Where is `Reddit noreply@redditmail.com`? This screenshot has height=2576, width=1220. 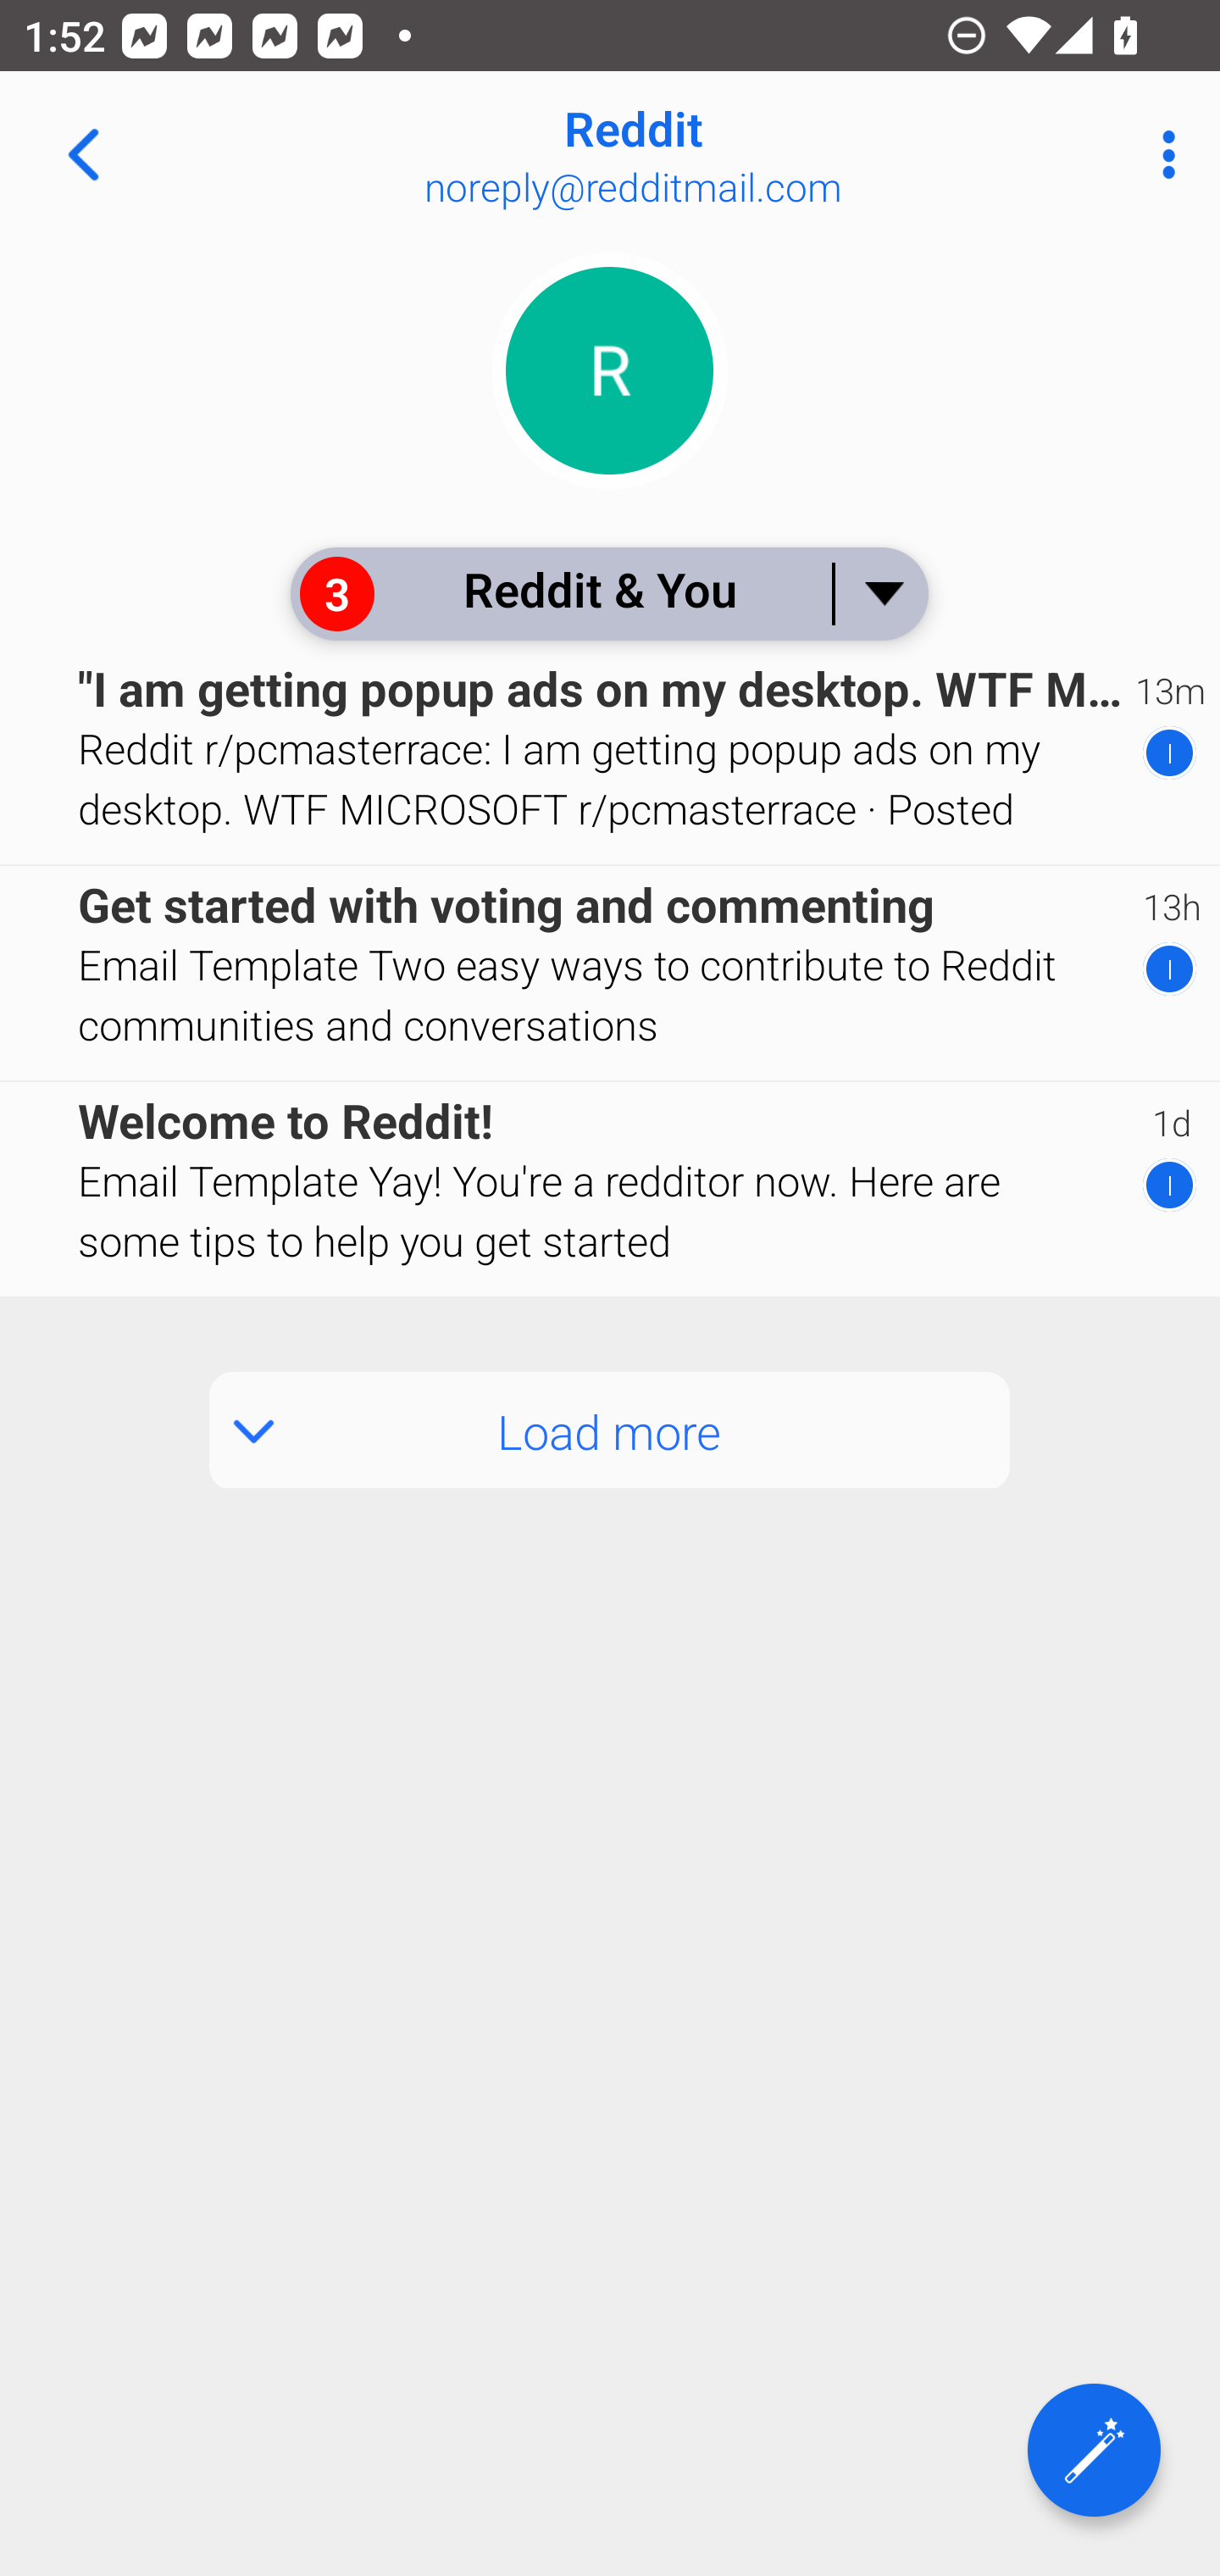 Reddit noreply@redditmail.com is located at coordinates (717, 154).